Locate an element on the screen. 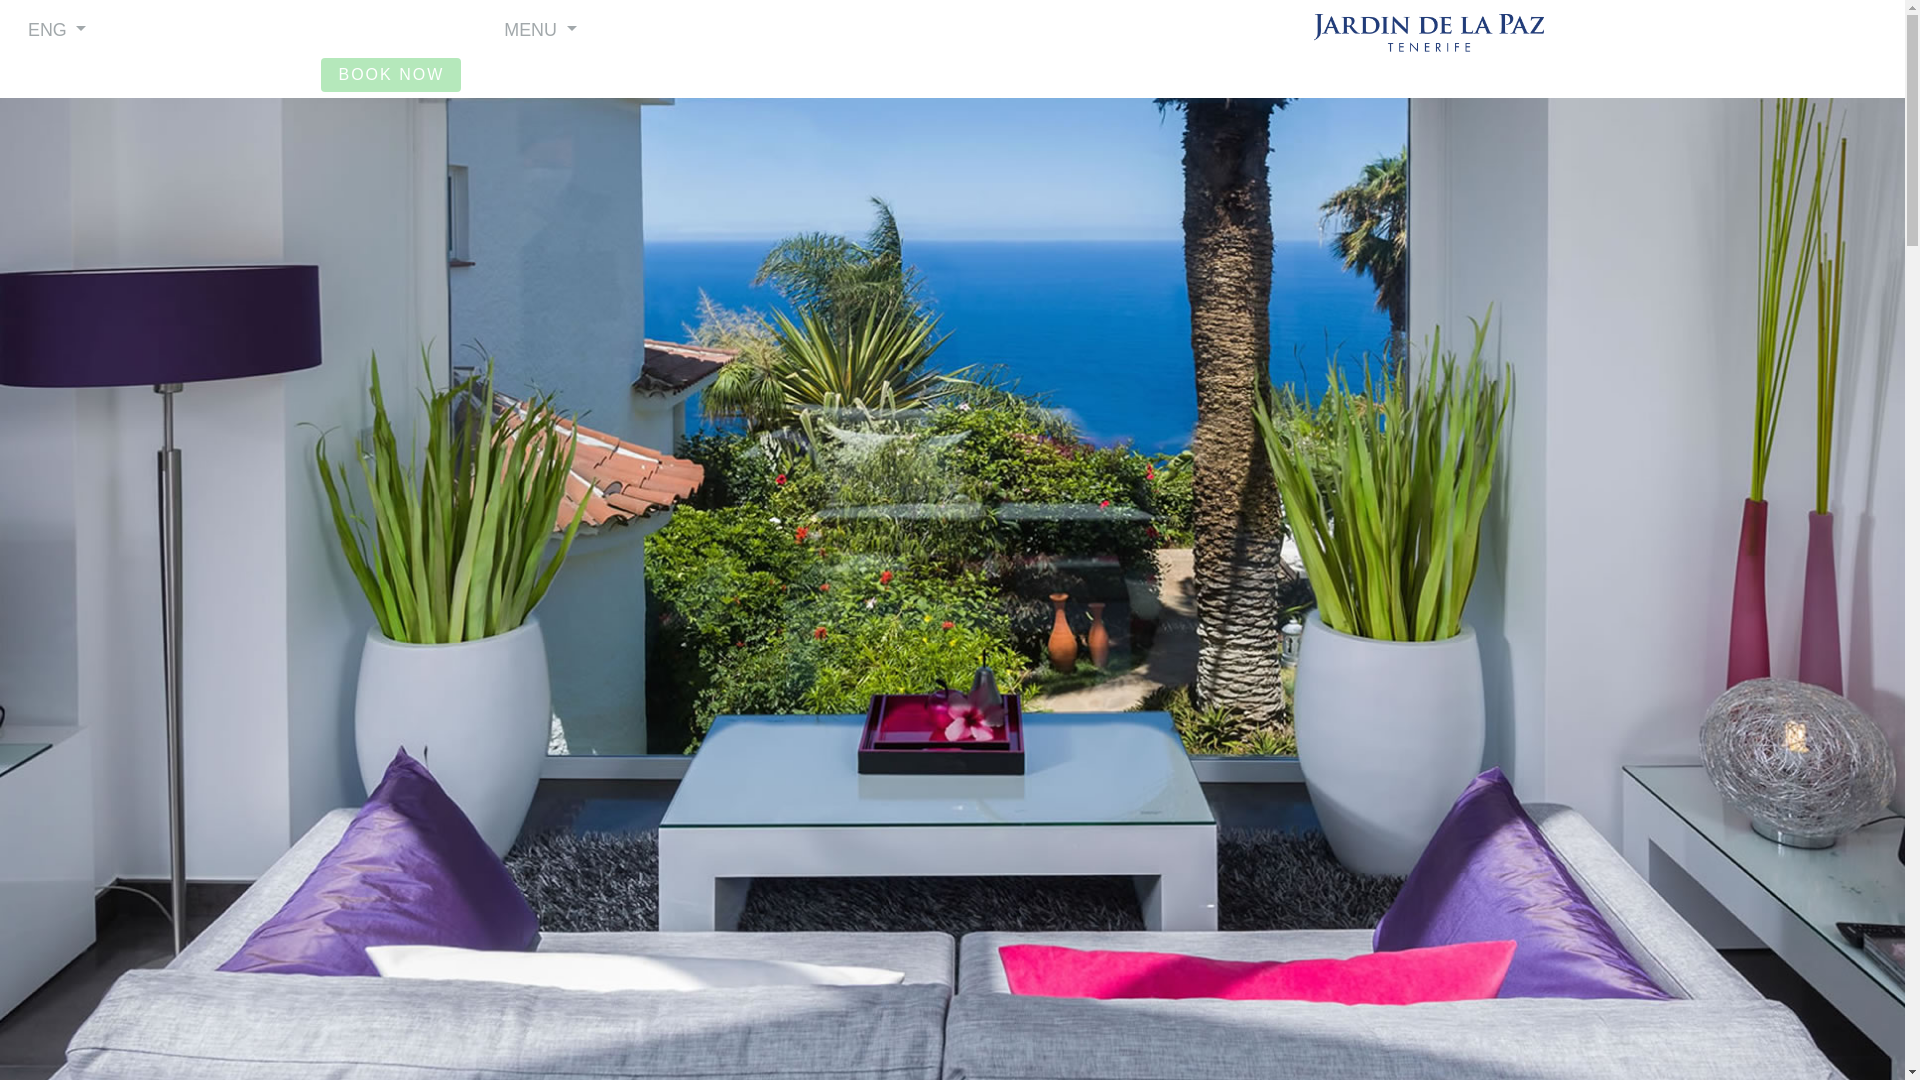 This screenshot has height=1080, width=1920. MENU is located at coordinates (540, 28).